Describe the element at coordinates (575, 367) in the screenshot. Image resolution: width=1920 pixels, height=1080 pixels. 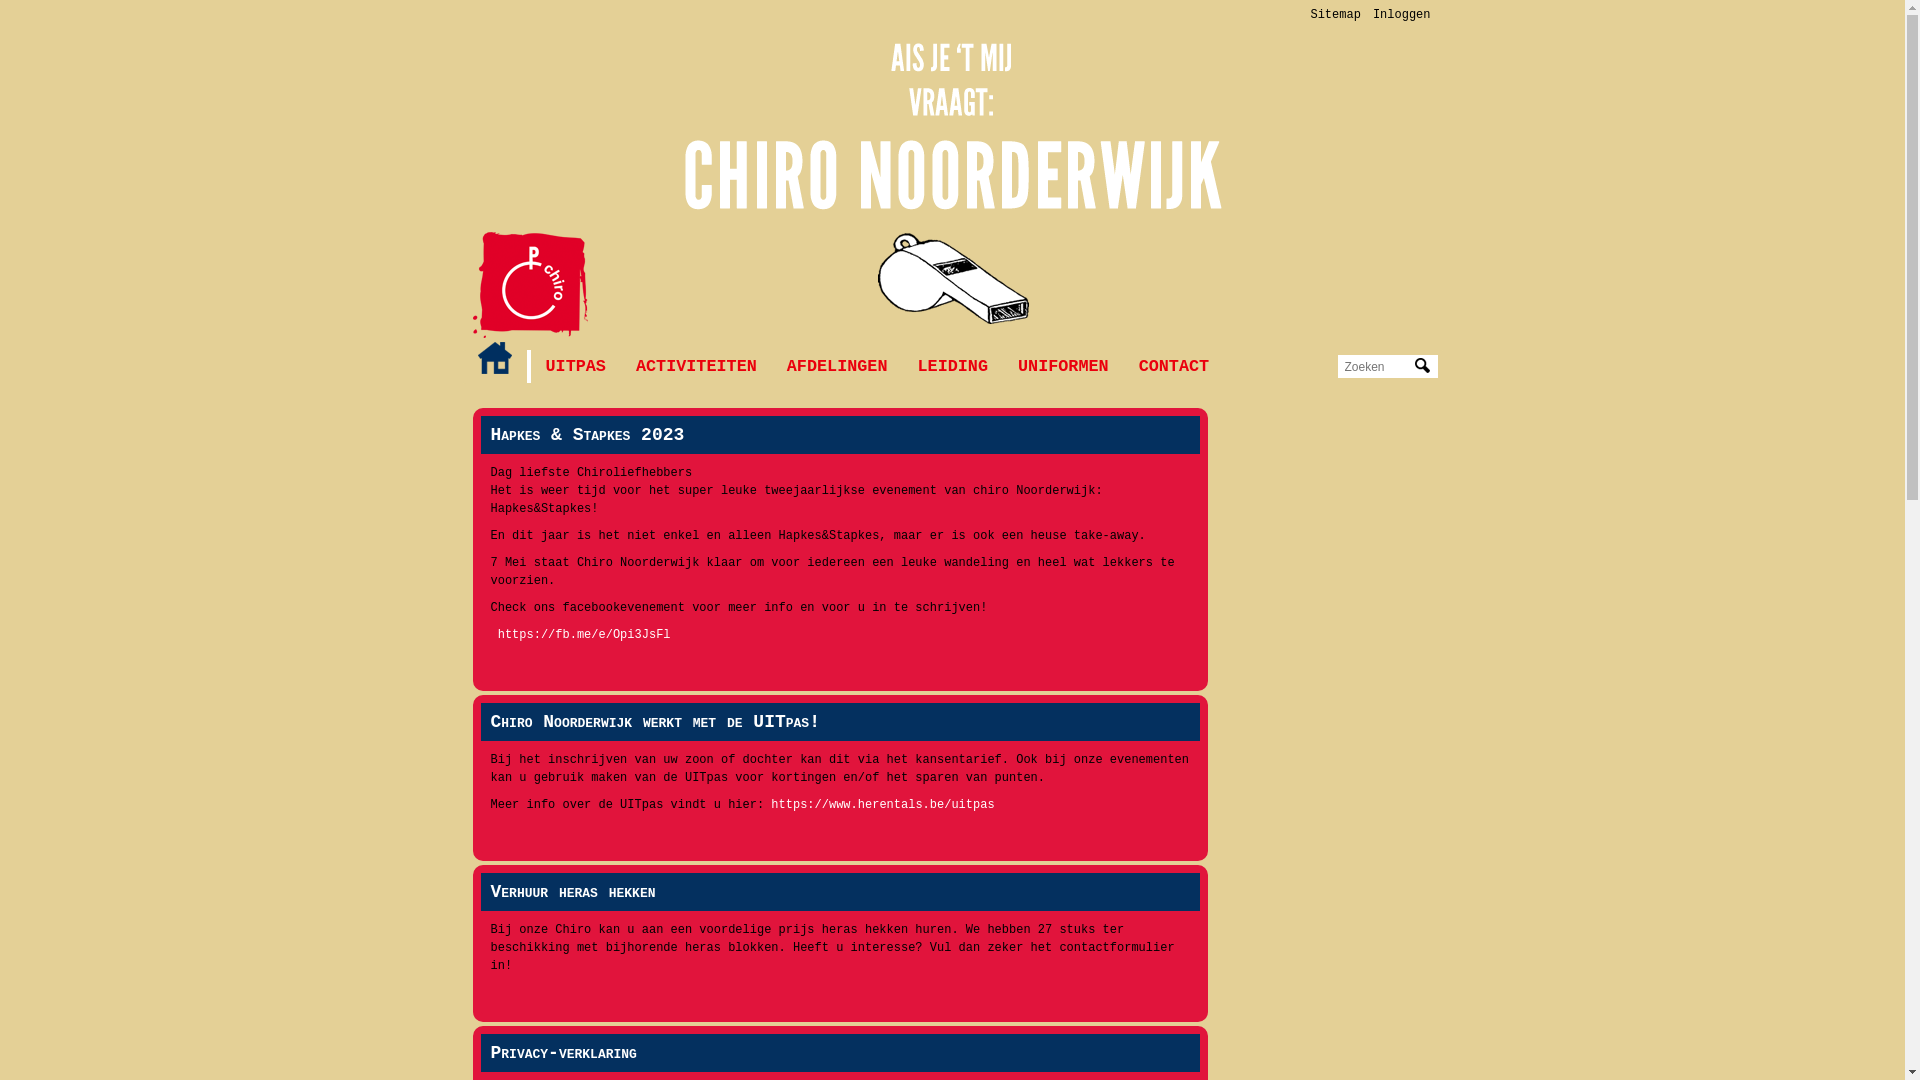
I see `UITPAS` at that location.